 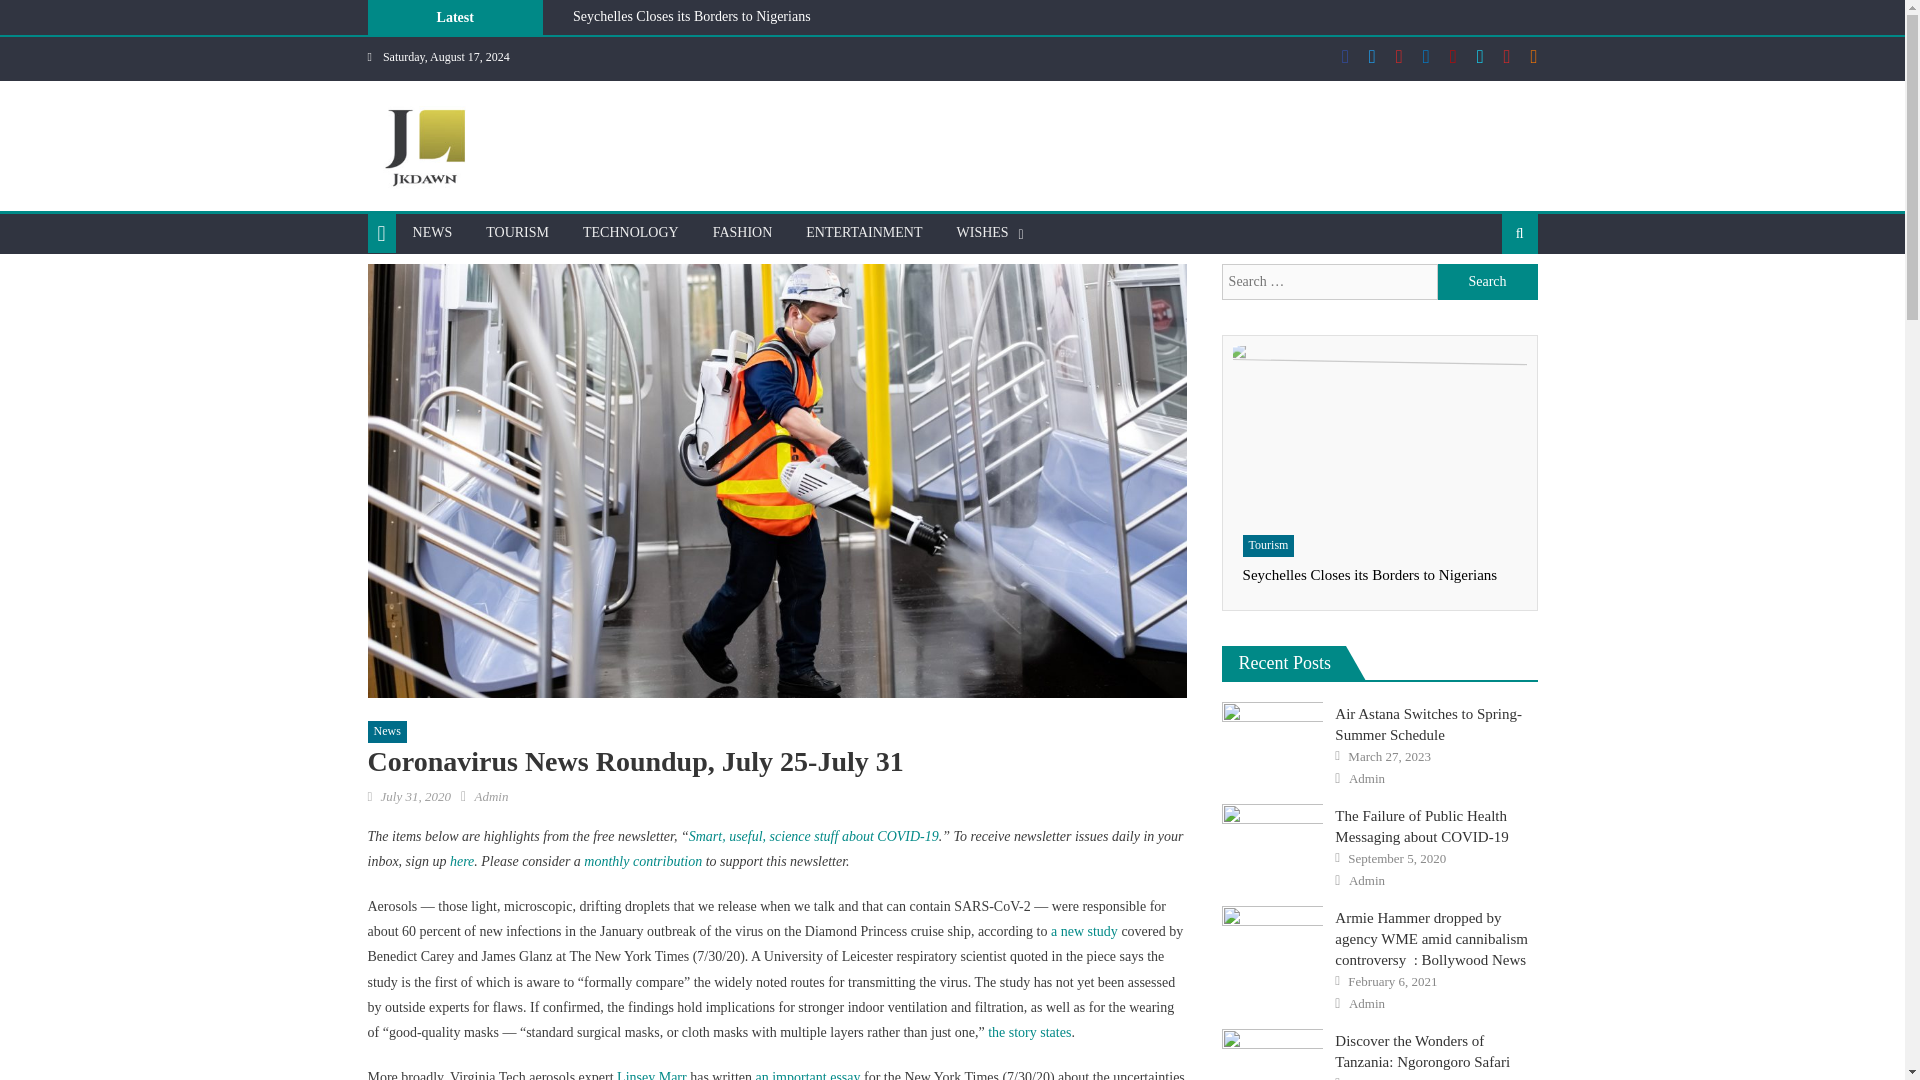 What do you see at coordinates (1488, 282) in the screenshot?
I see `Search` at bounding box center [1488, 282].